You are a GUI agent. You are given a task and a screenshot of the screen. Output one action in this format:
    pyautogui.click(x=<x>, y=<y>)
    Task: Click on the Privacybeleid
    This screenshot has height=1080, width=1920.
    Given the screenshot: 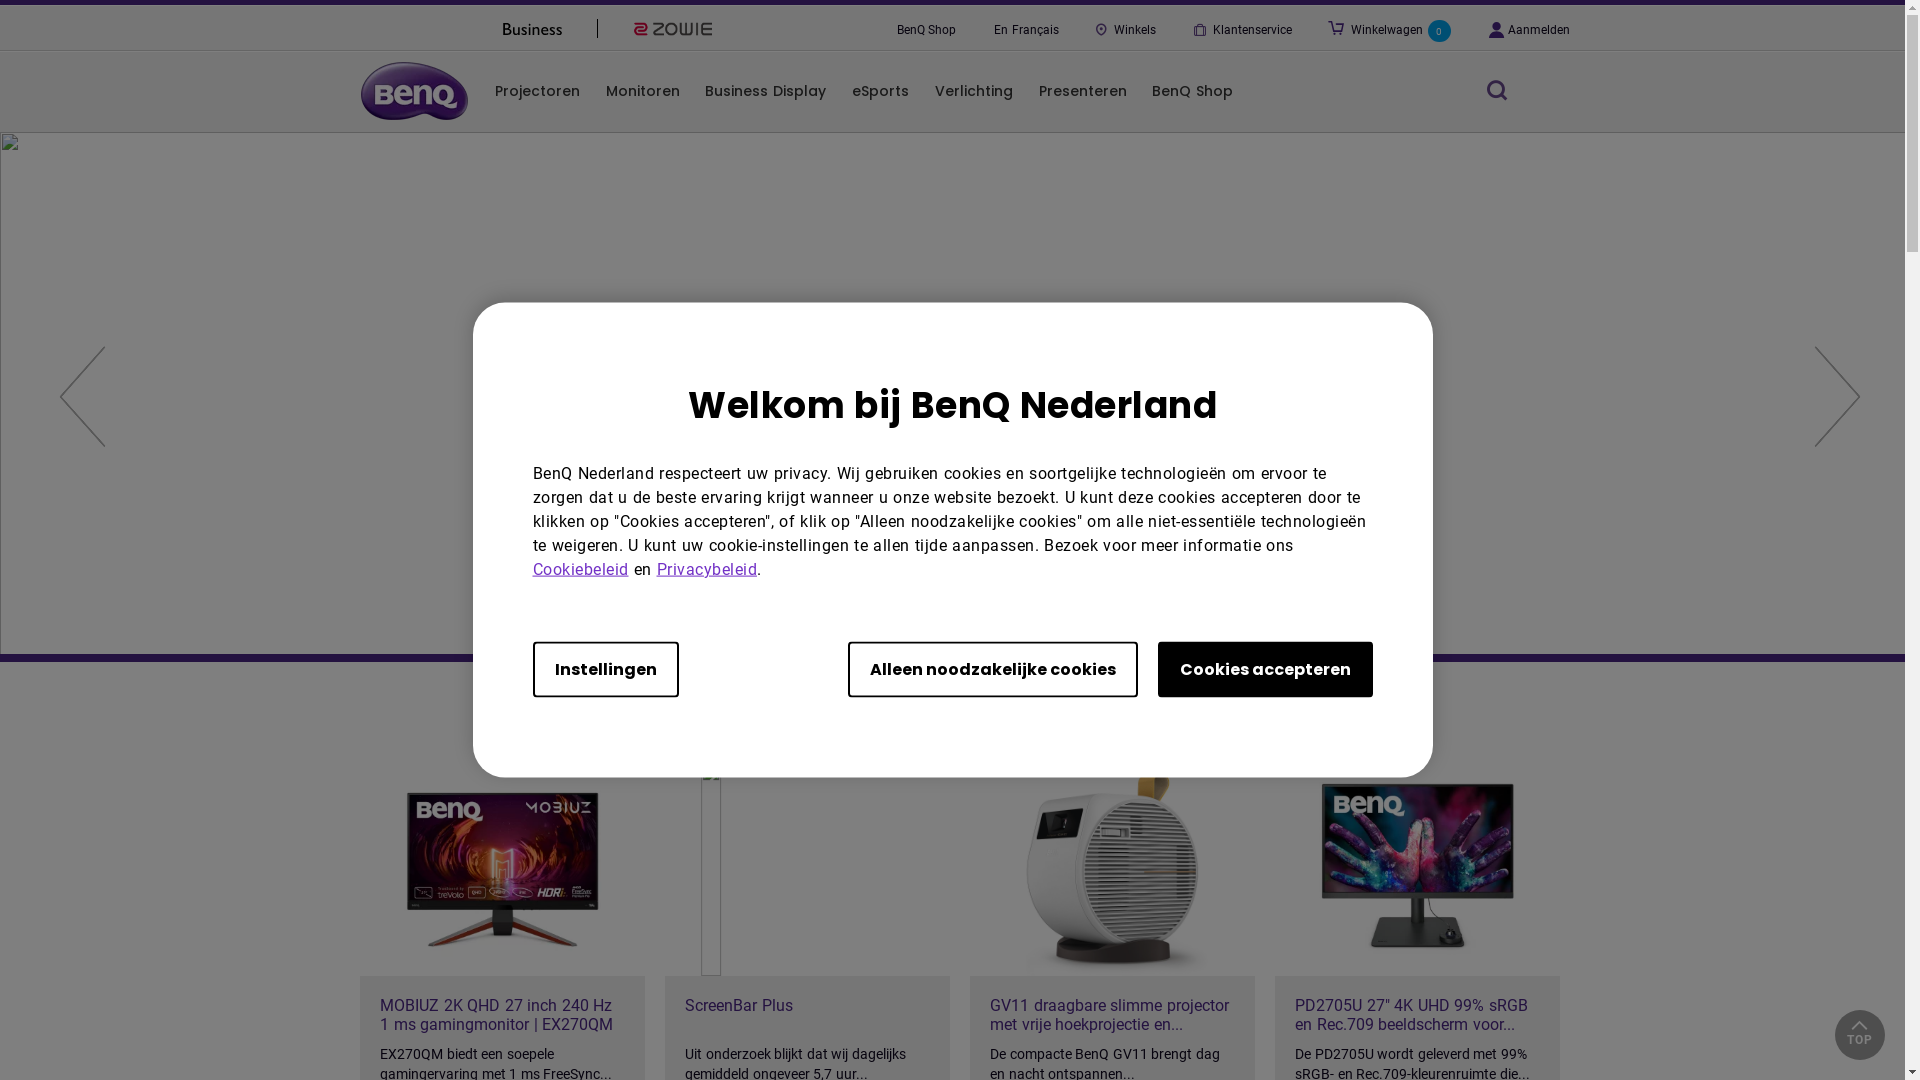 What is the action you would take?
    pyautogui.click(x=706, y=568)
    